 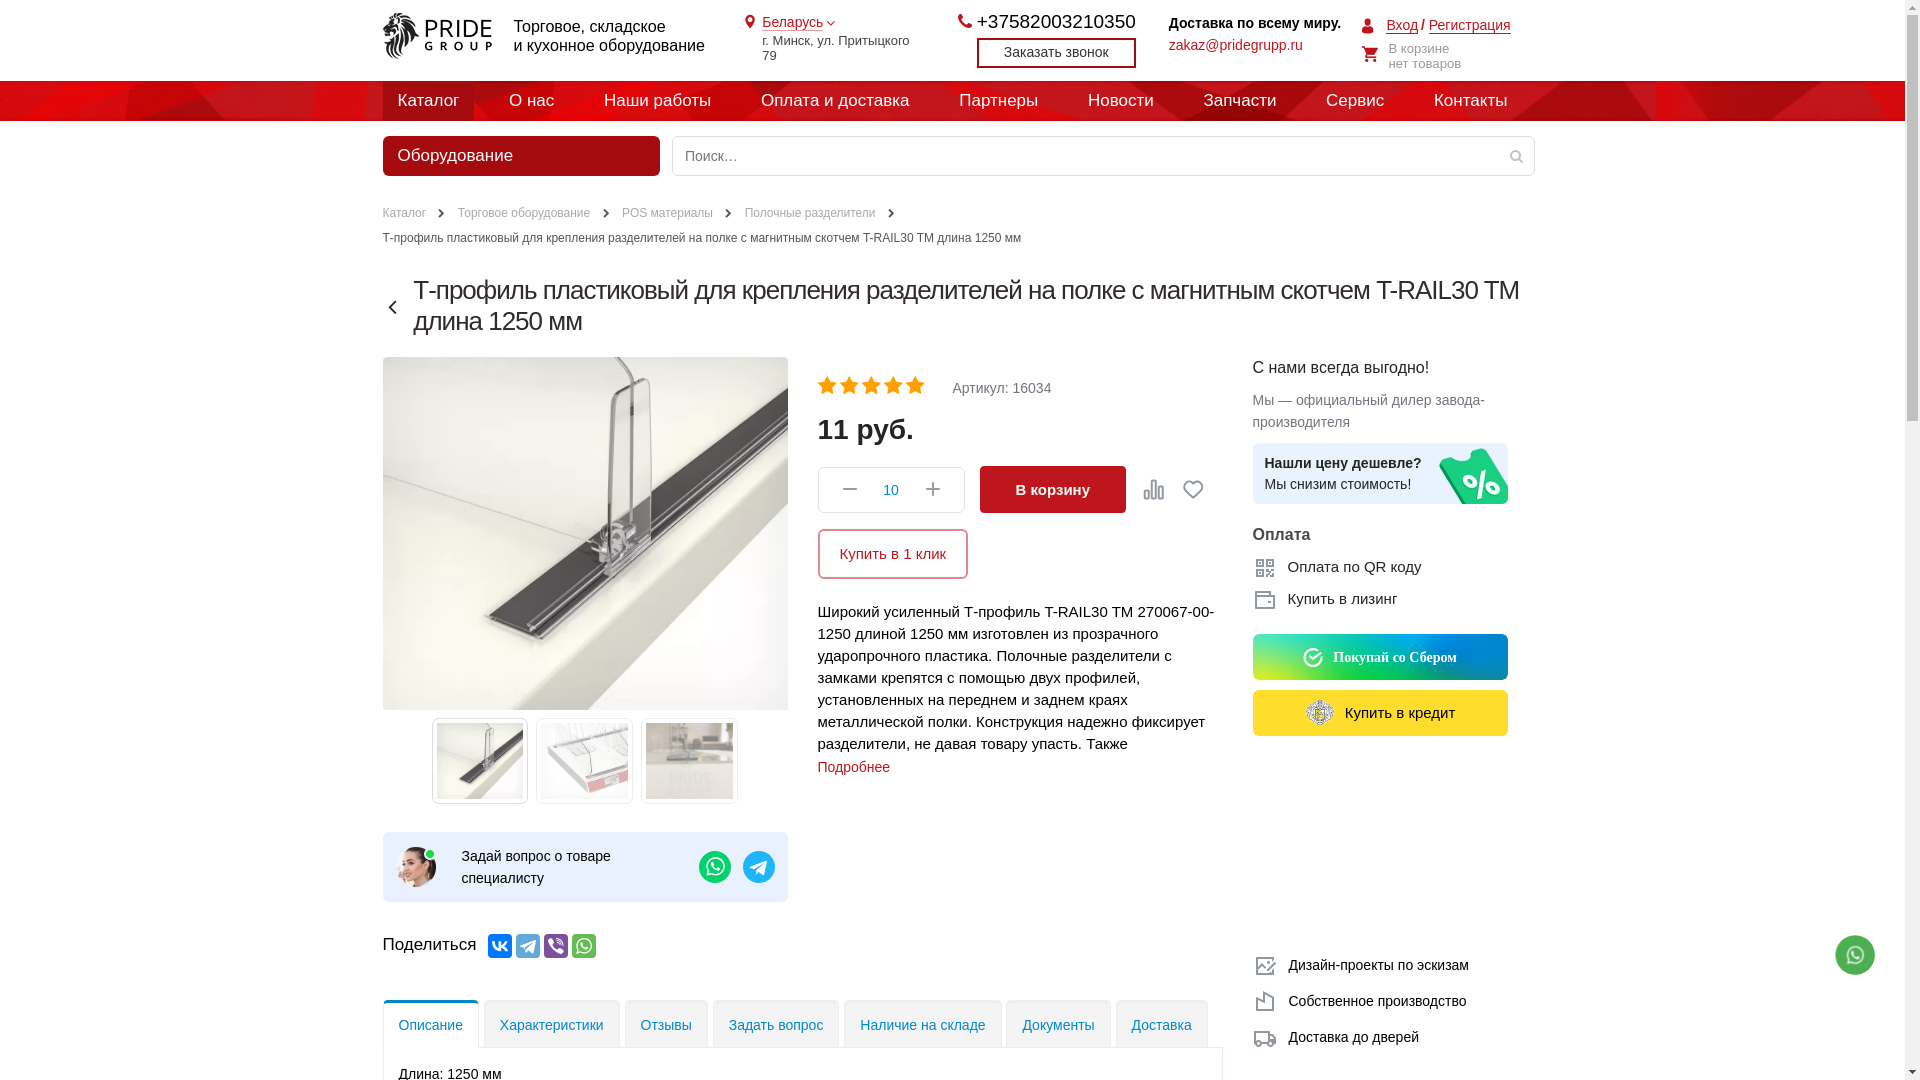 What do you see at coordinates (872, 386) in the screenshot?
I see `3` at bounding box center [872, 386].